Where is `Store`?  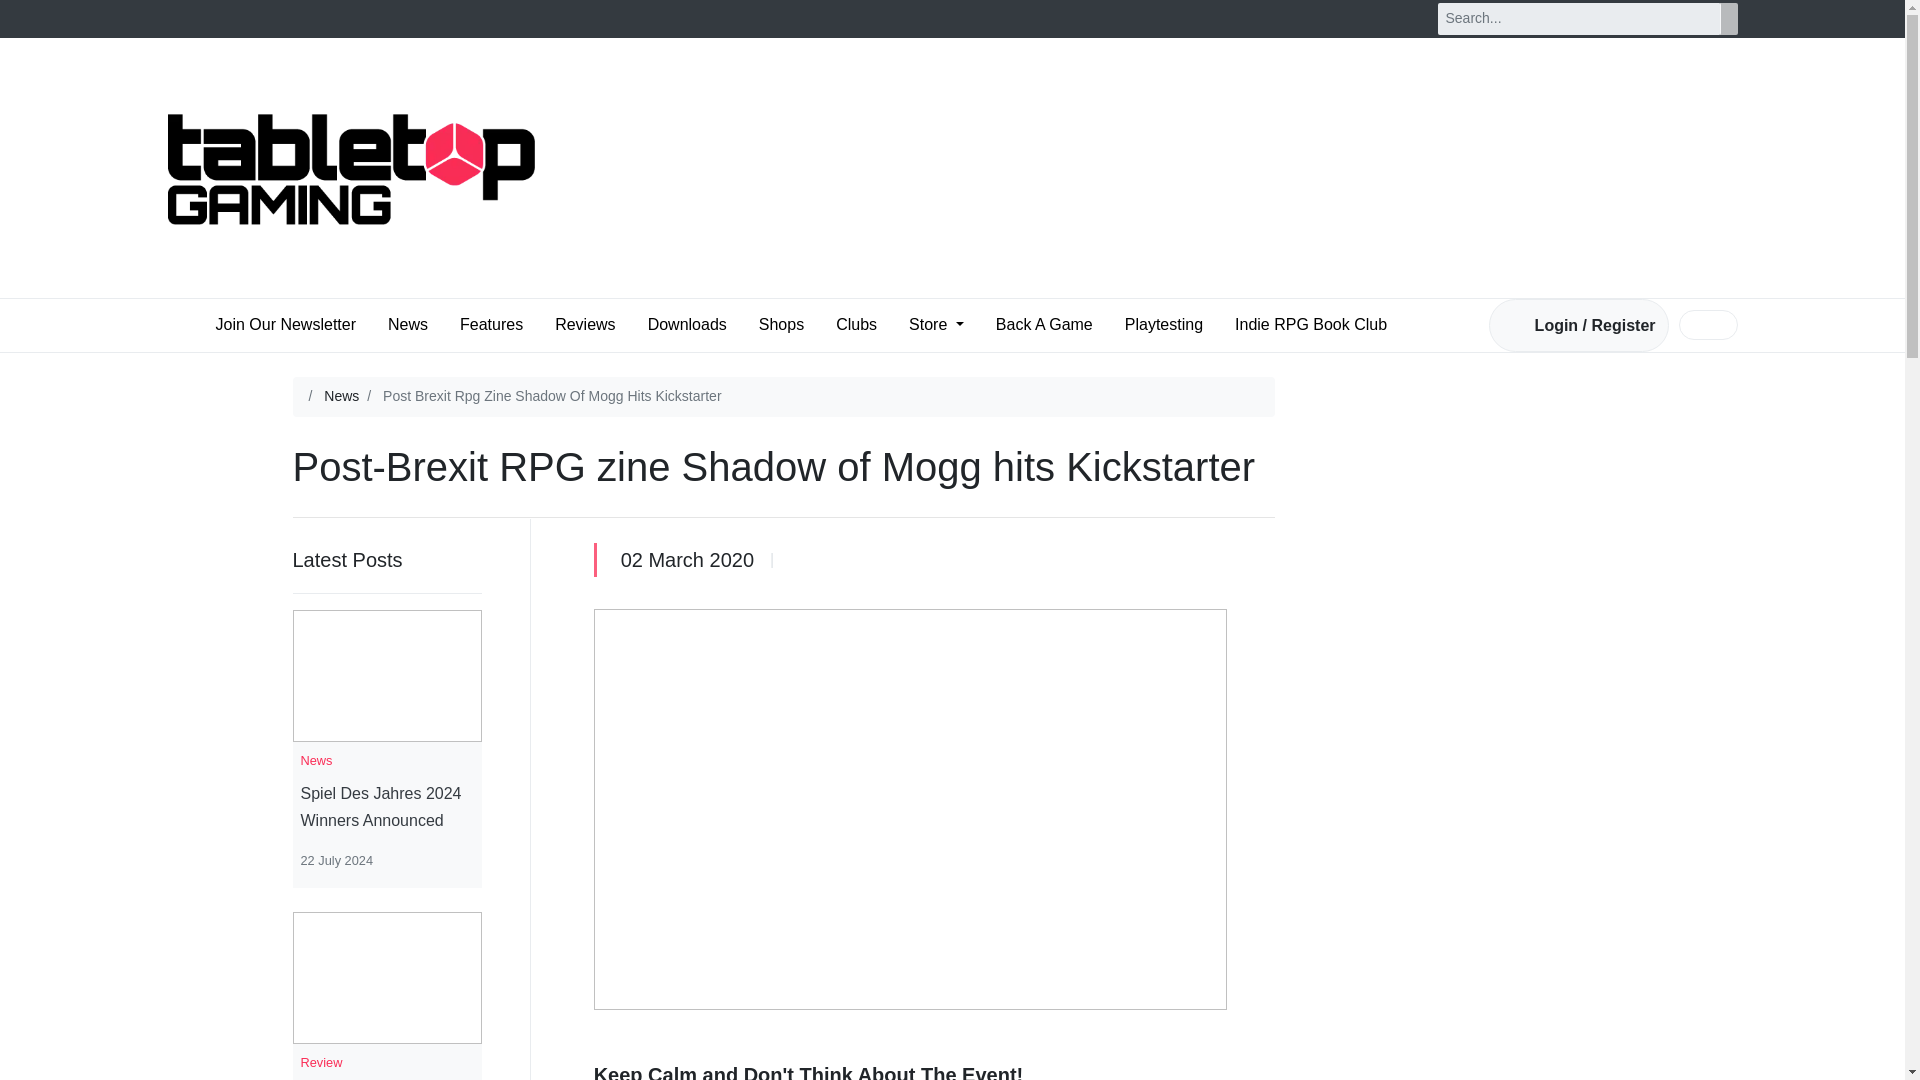 Store is located at coordinates (936, 325).